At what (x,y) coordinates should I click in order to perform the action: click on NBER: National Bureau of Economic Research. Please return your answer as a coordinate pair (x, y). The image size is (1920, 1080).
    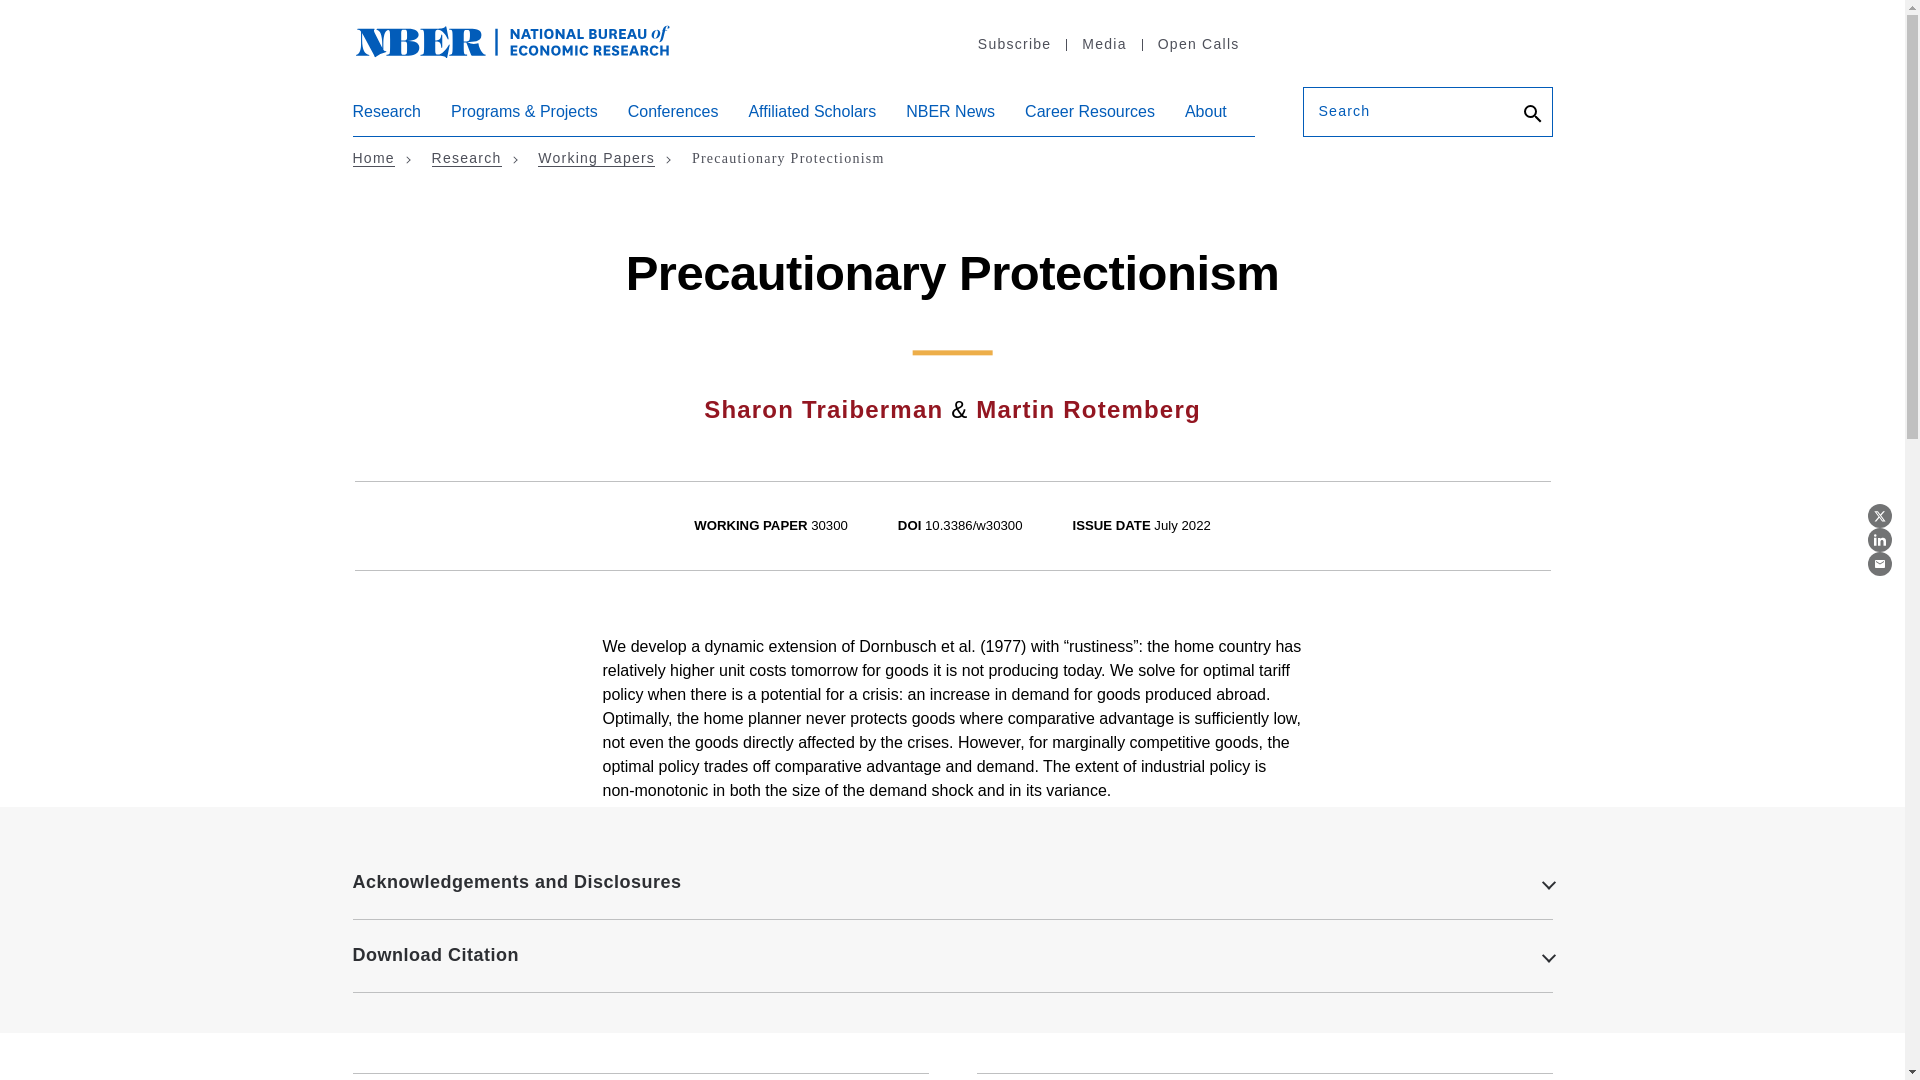
    Looking at the image, I should click on (528, 52).